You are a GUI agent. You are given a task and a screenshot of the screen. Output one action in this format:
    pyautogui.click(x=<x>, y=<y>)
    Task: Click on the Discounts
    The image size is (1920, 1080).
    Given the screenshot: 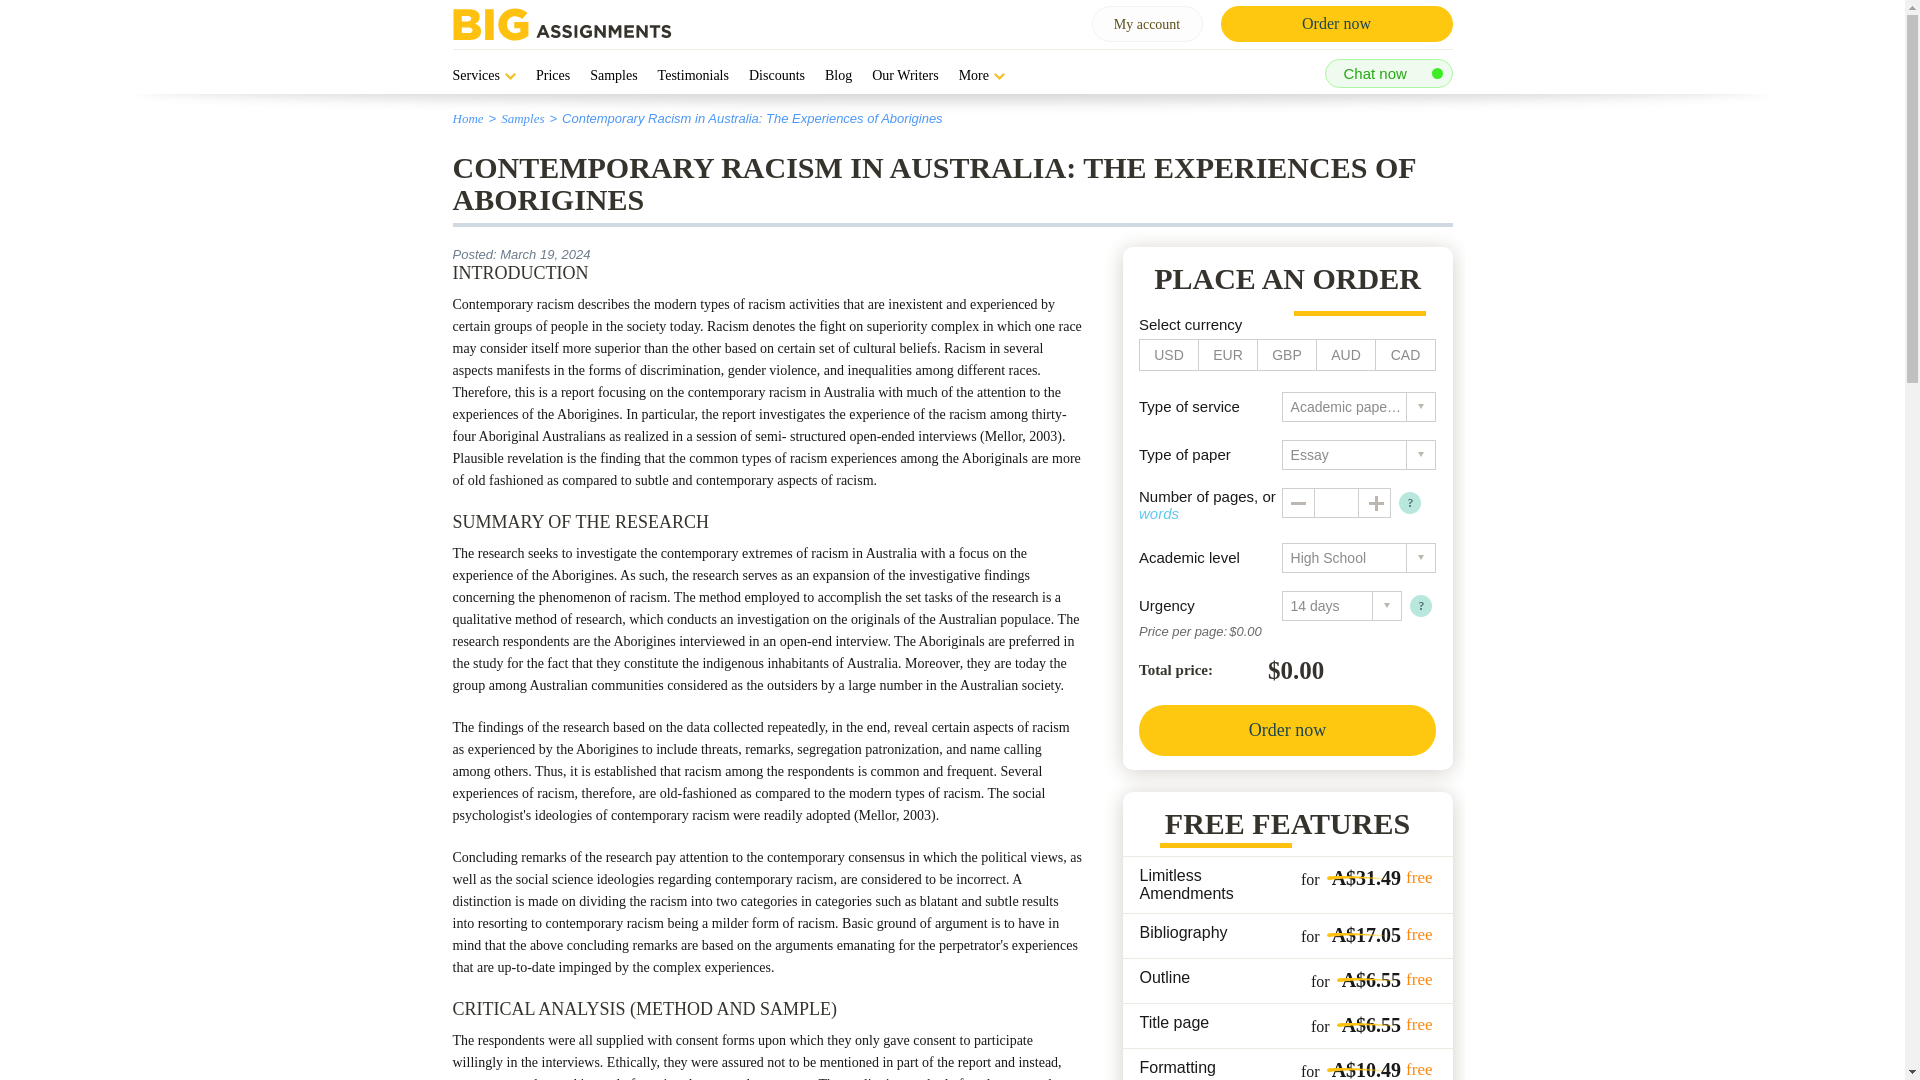 What is the action you would take?
    pyautogui.click(x=776, y=76)
    